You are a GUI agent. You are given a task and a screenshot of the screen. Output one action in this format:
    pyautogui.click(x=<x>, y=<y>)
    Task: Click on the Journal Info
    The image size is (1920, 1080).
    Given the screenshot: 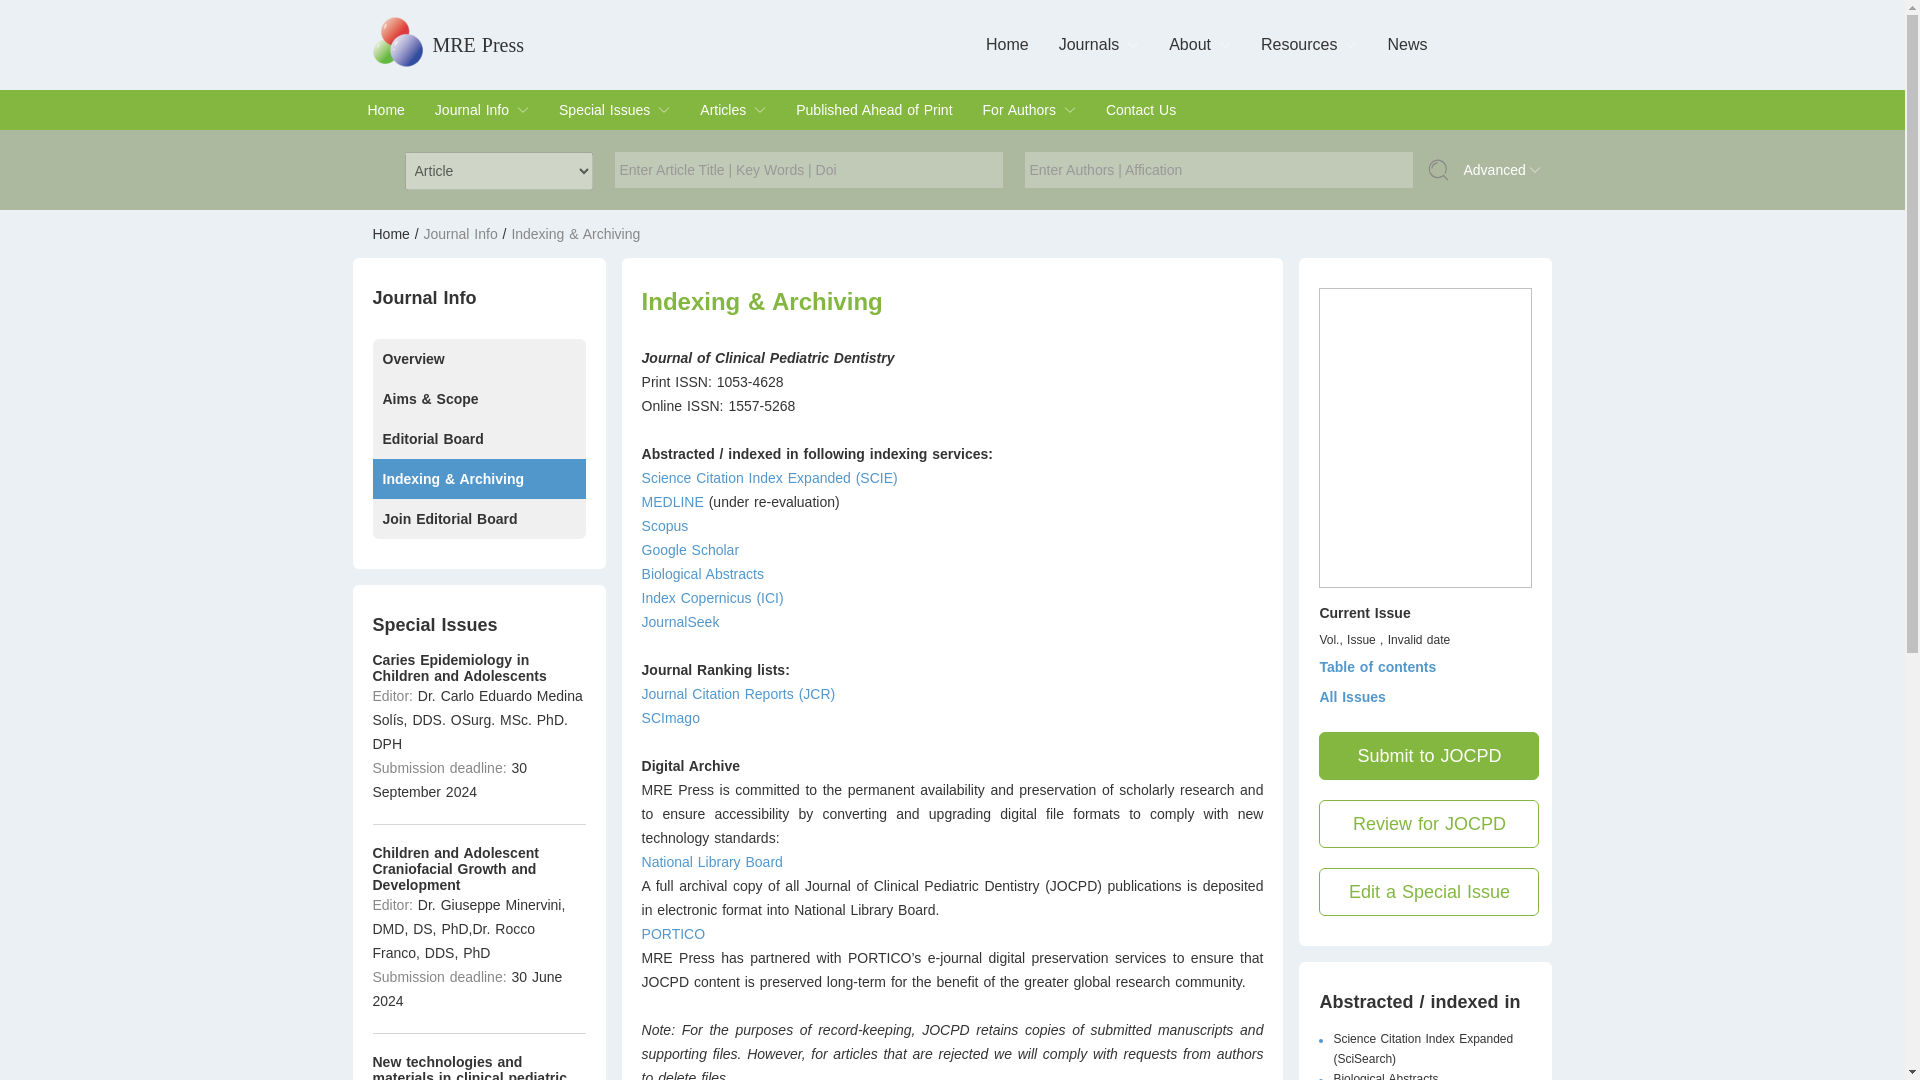 What is the action you would take?
    pyautogui.click(x=472, y=109)
    